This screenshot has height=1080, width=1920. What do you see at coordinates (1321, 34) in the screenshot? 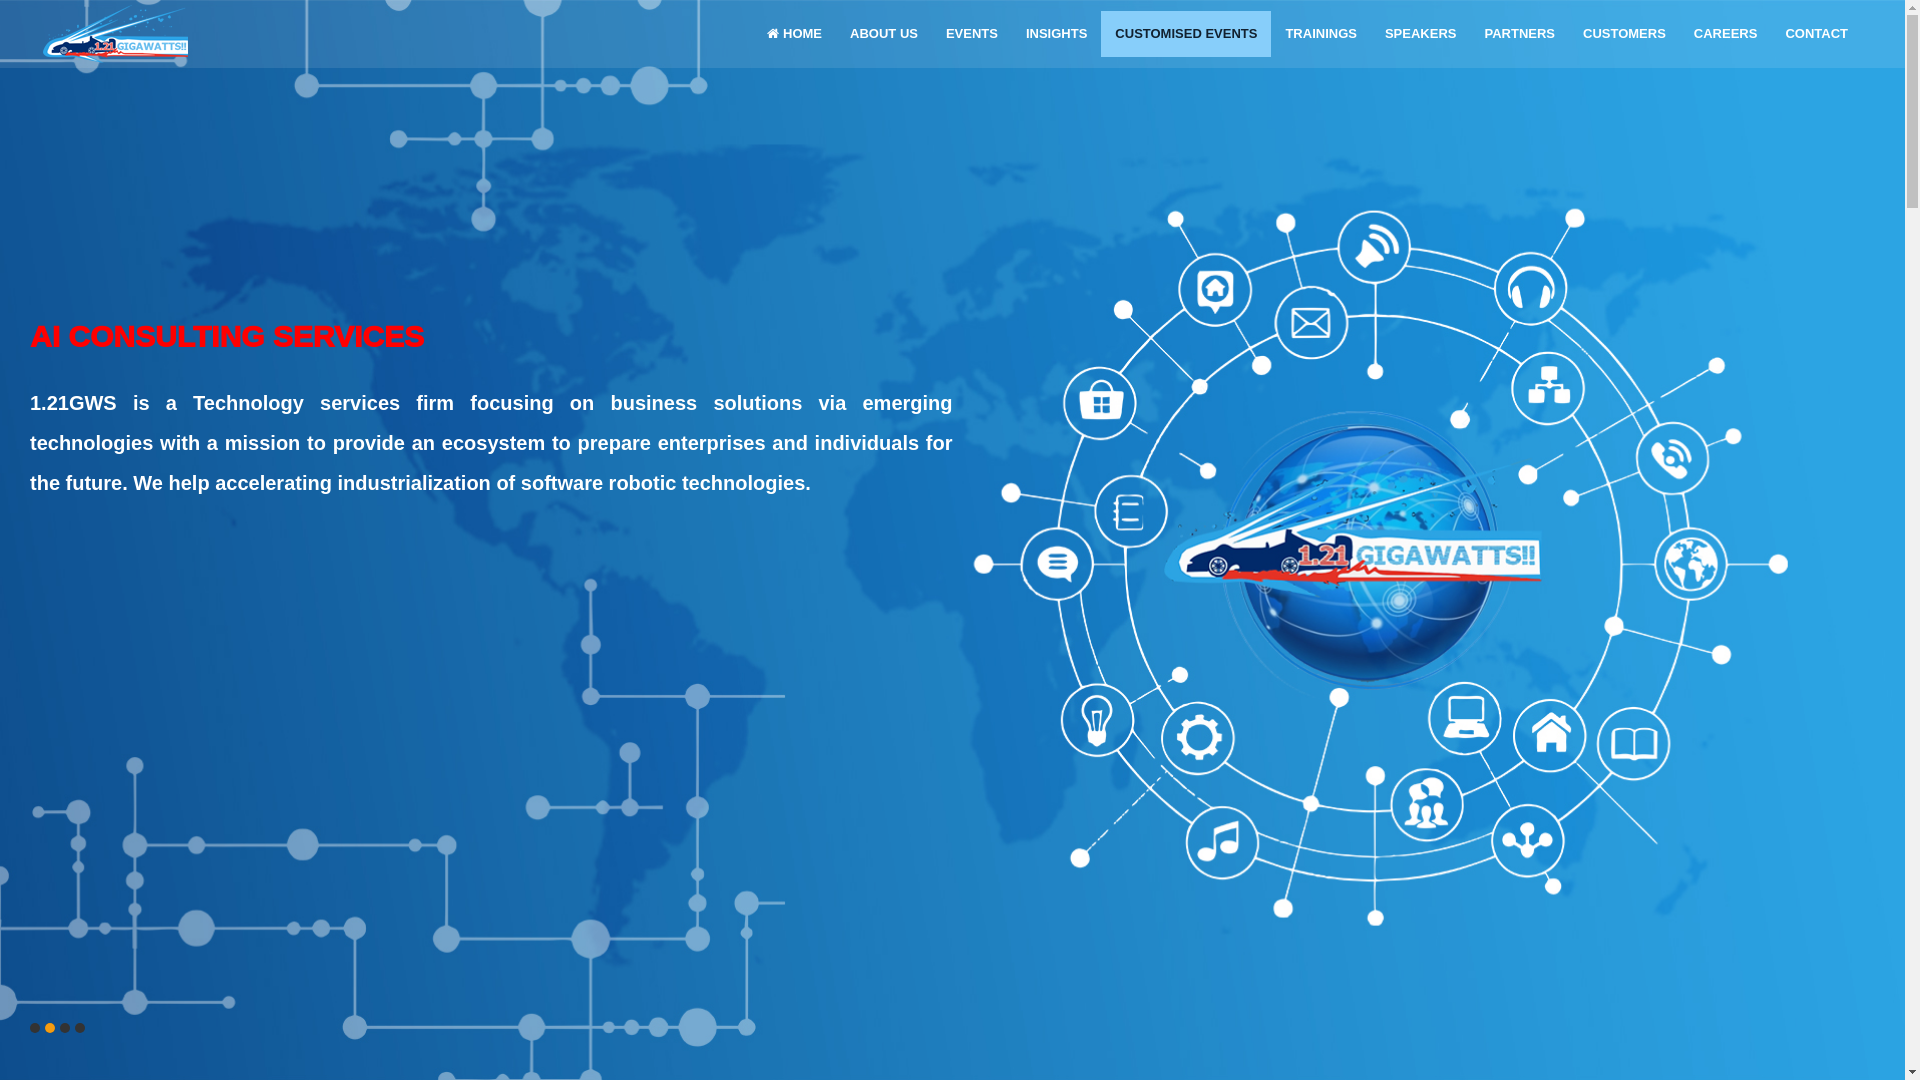
I see `TRAININGS` at bounding box center [1321, 34].